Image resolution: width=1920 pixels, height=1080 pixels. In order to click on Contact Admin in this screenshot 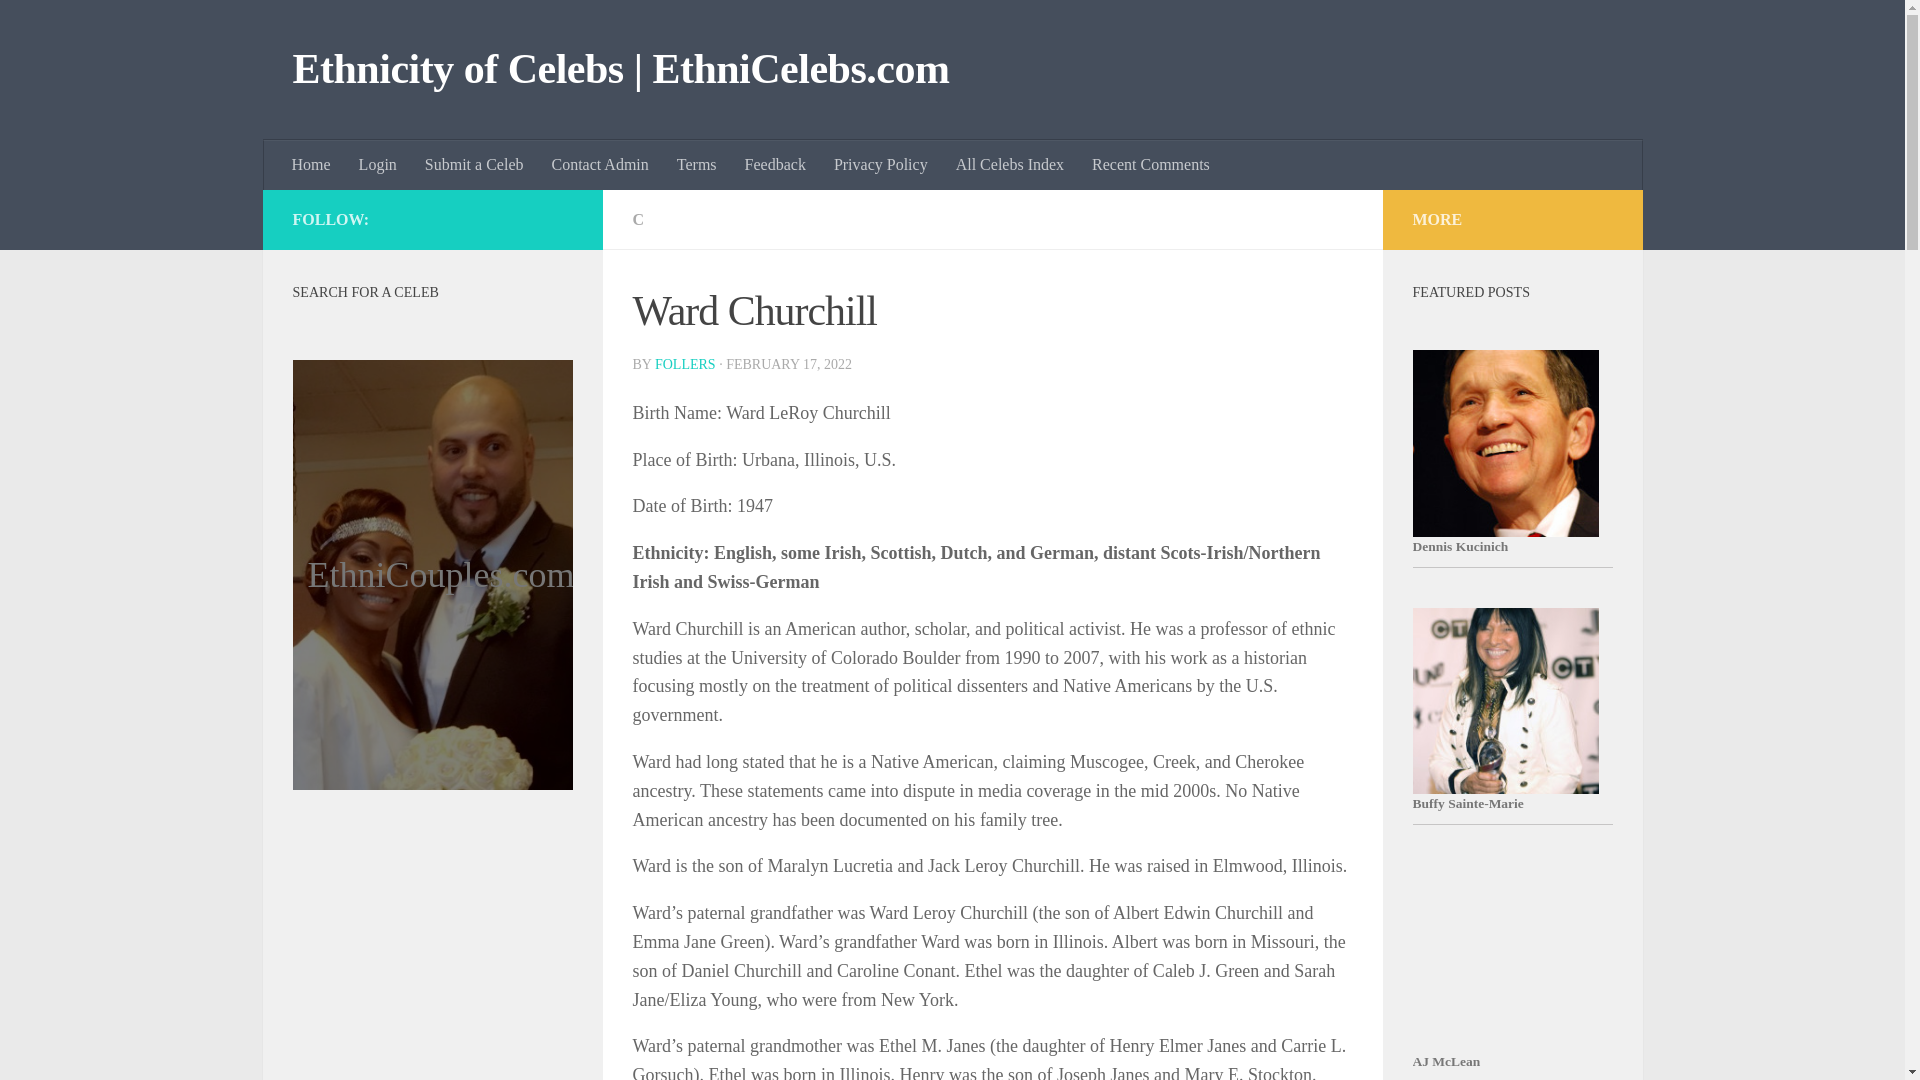, I will do `click(600, 165)`.